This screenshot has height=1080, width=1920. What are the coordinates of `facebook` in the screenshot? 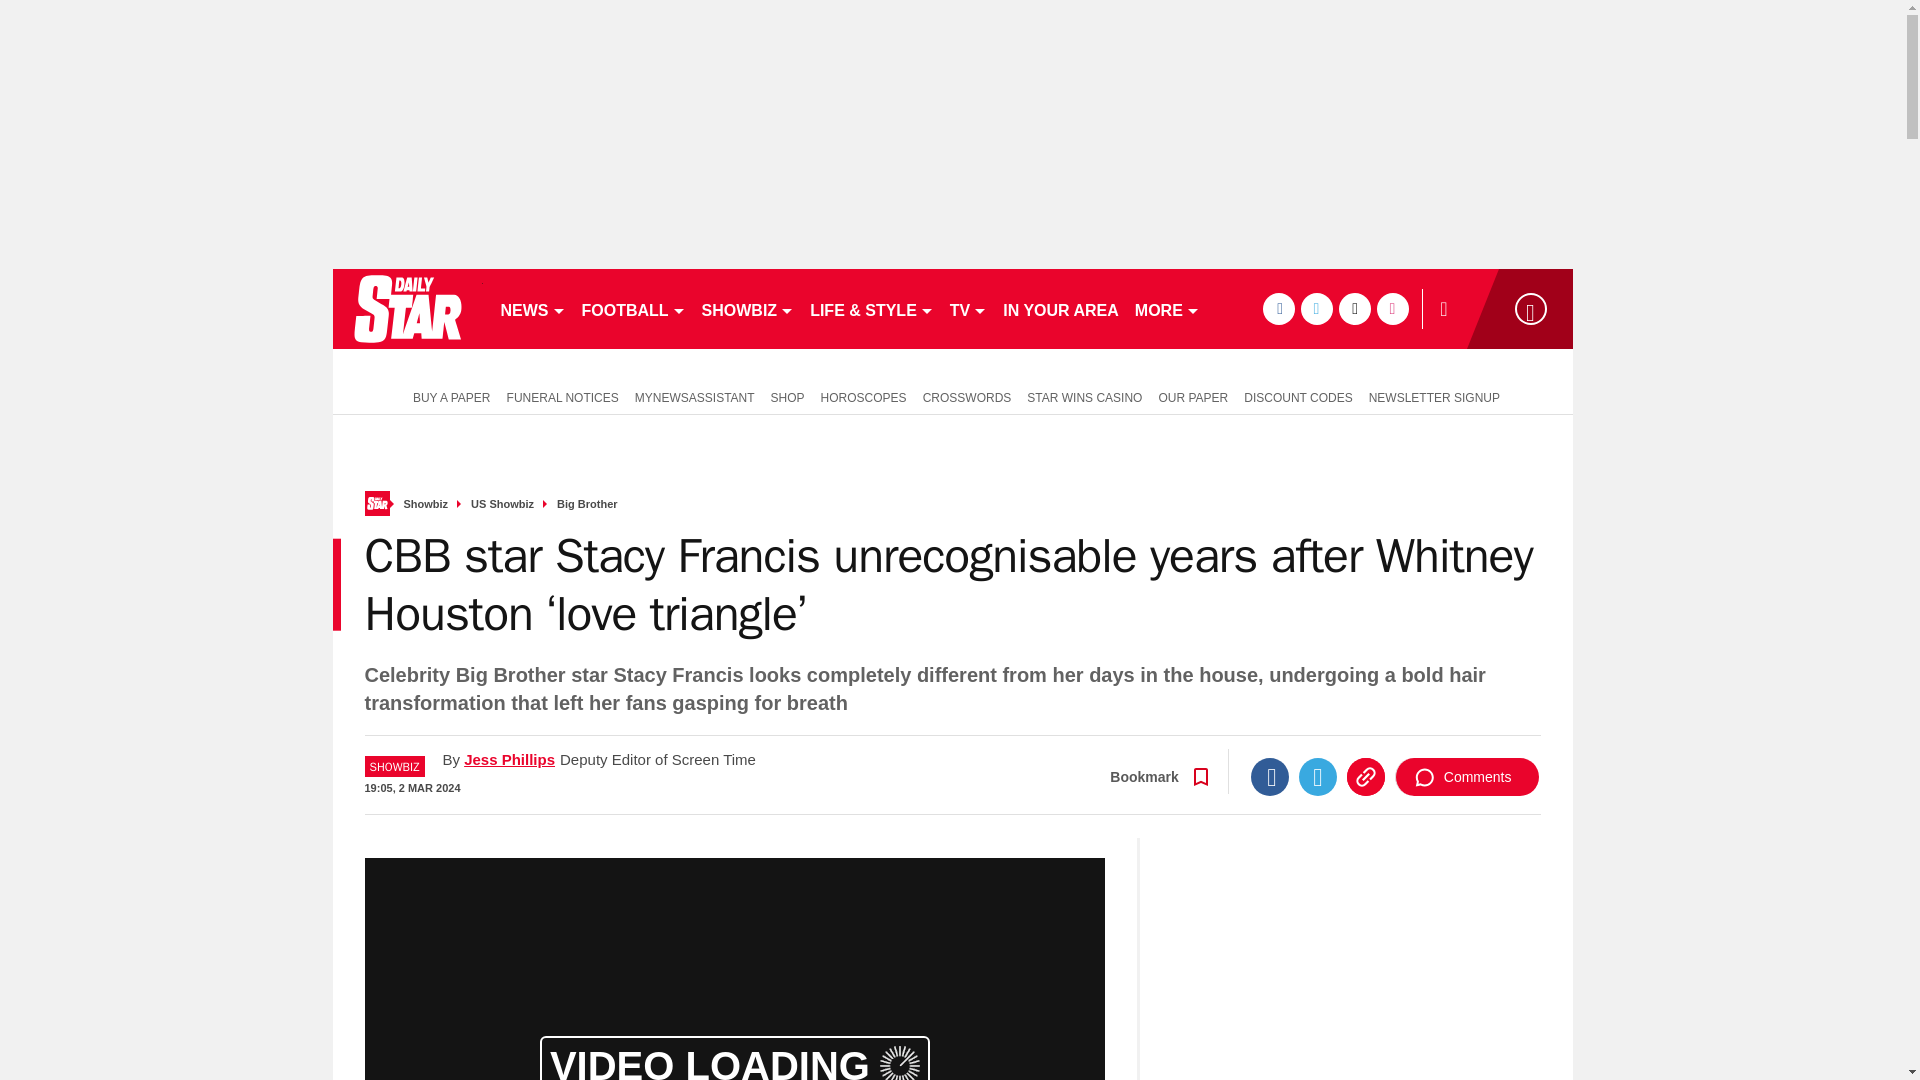 It's located at (1278, 308).